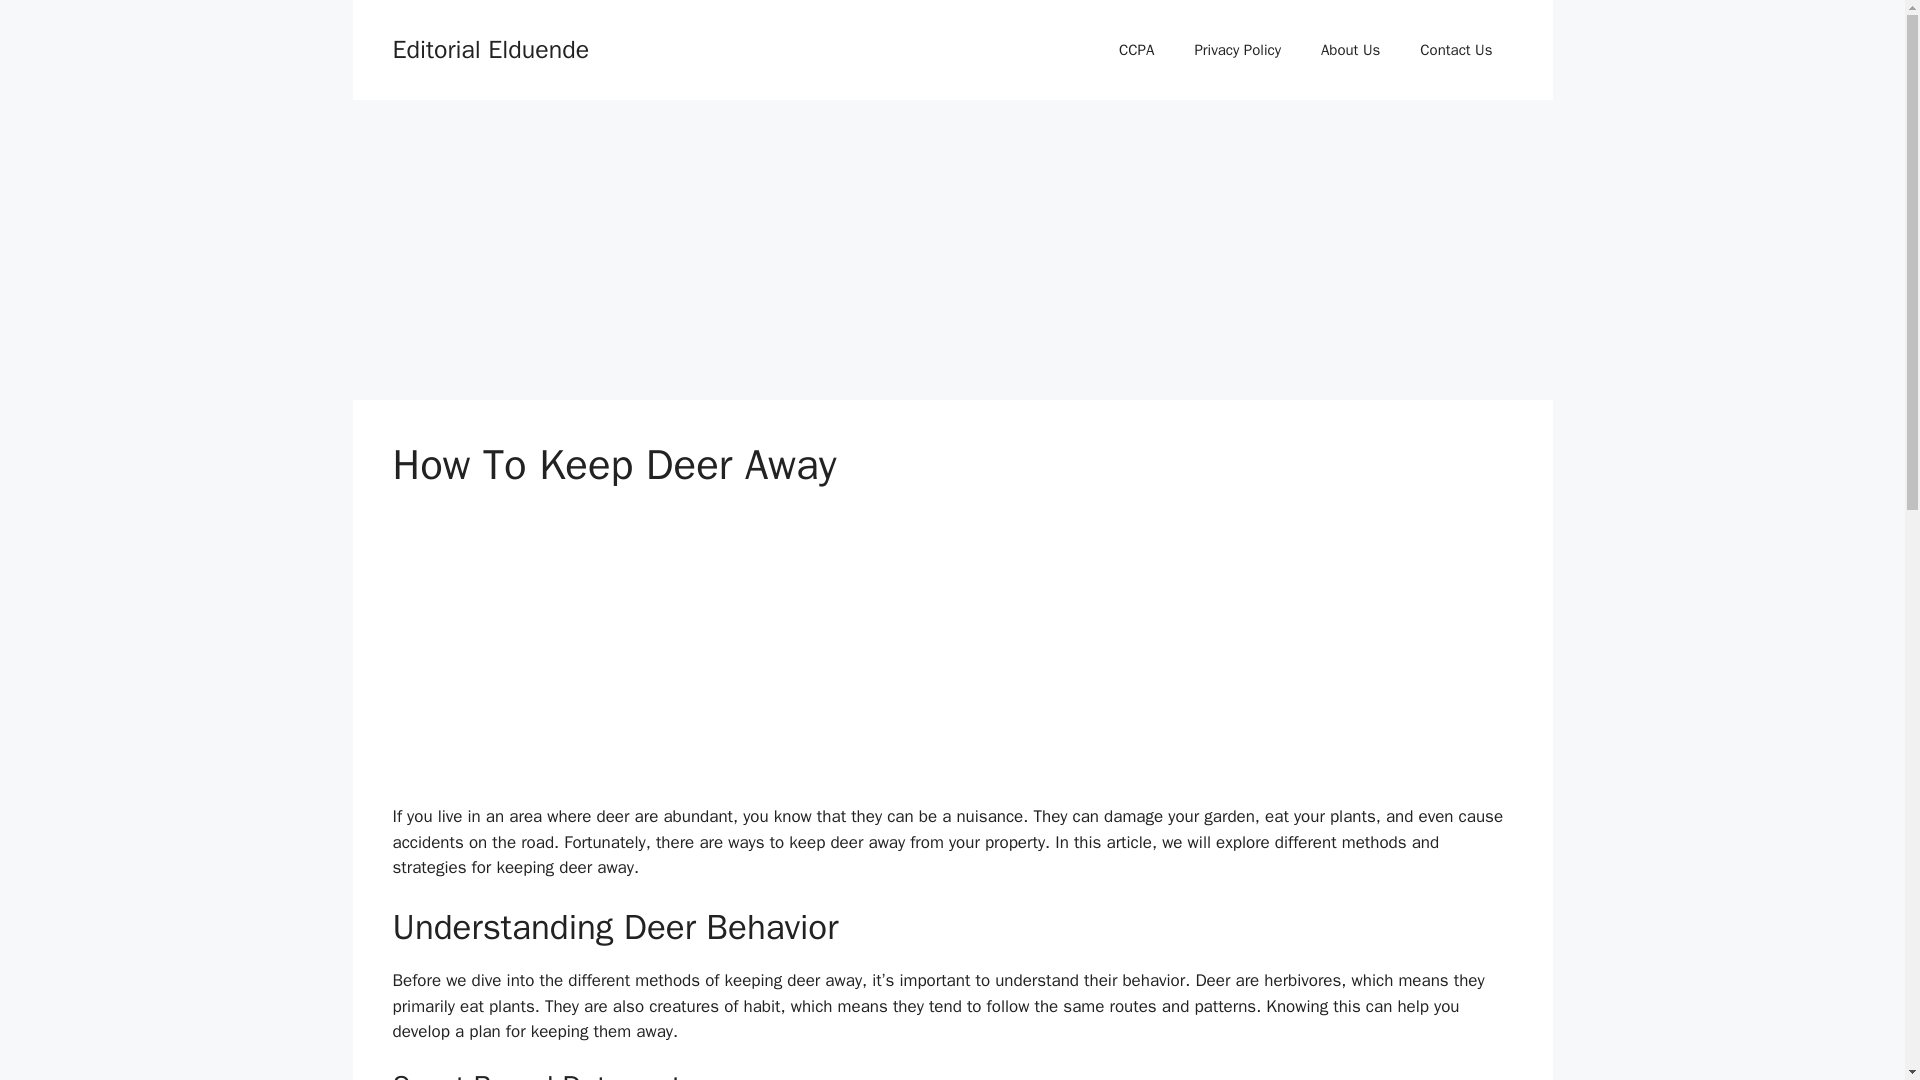 The image size is (1920, 1080). Describe the element at coordinates (1456, 50) in the screenshot. I see `Contact Us` at that location.